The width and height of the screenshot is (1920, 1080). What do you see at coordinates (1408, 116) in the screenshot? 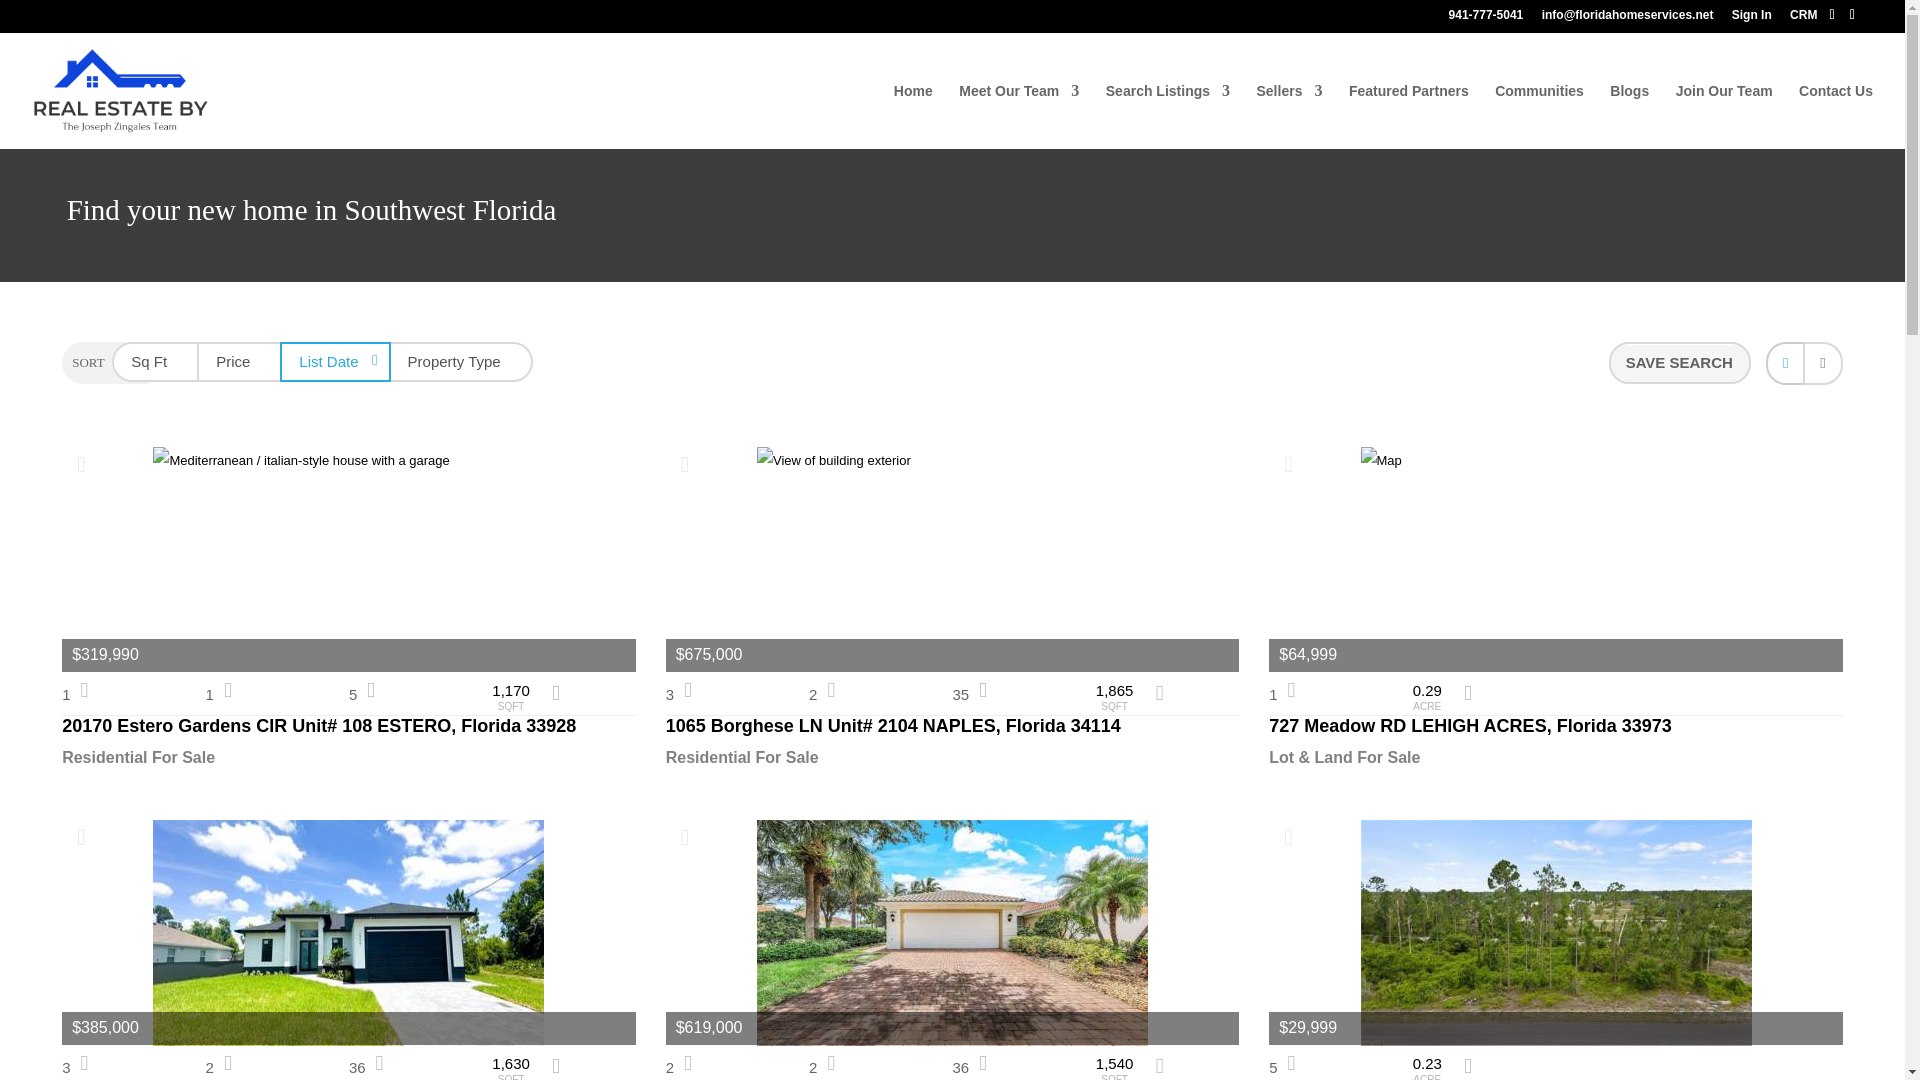
I see `Featured Partners` at bounding box center [1408, 116].